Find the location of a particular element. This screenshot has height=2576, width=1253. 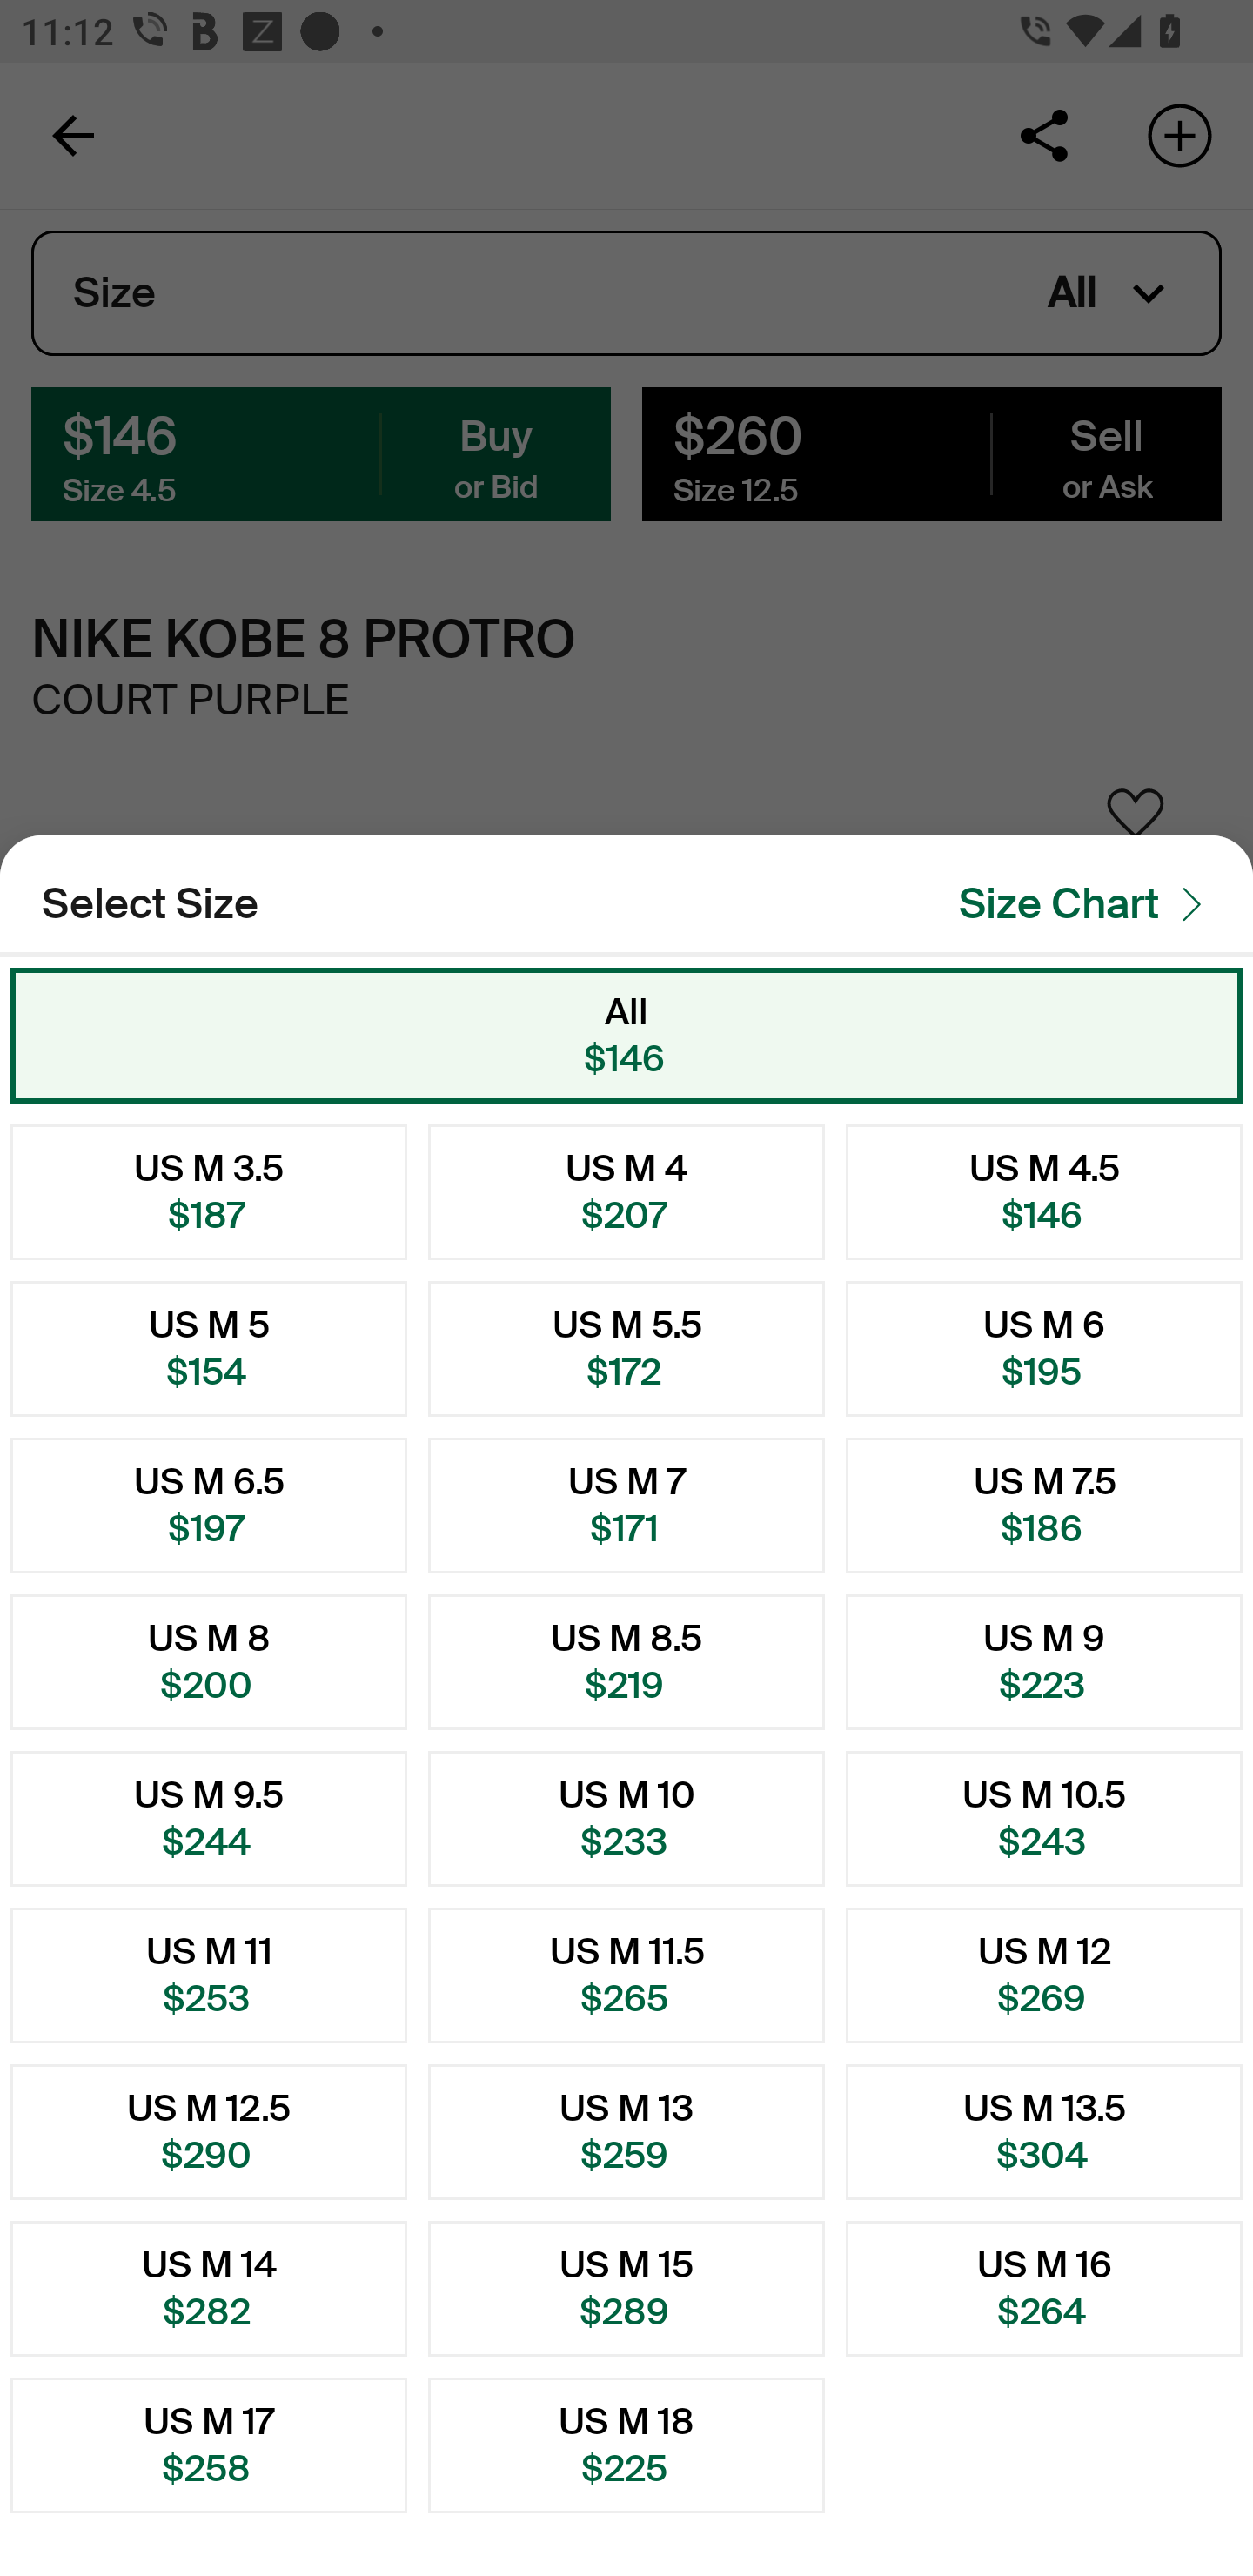

US M 9 $223 is located at coordinates (1044, 1662).